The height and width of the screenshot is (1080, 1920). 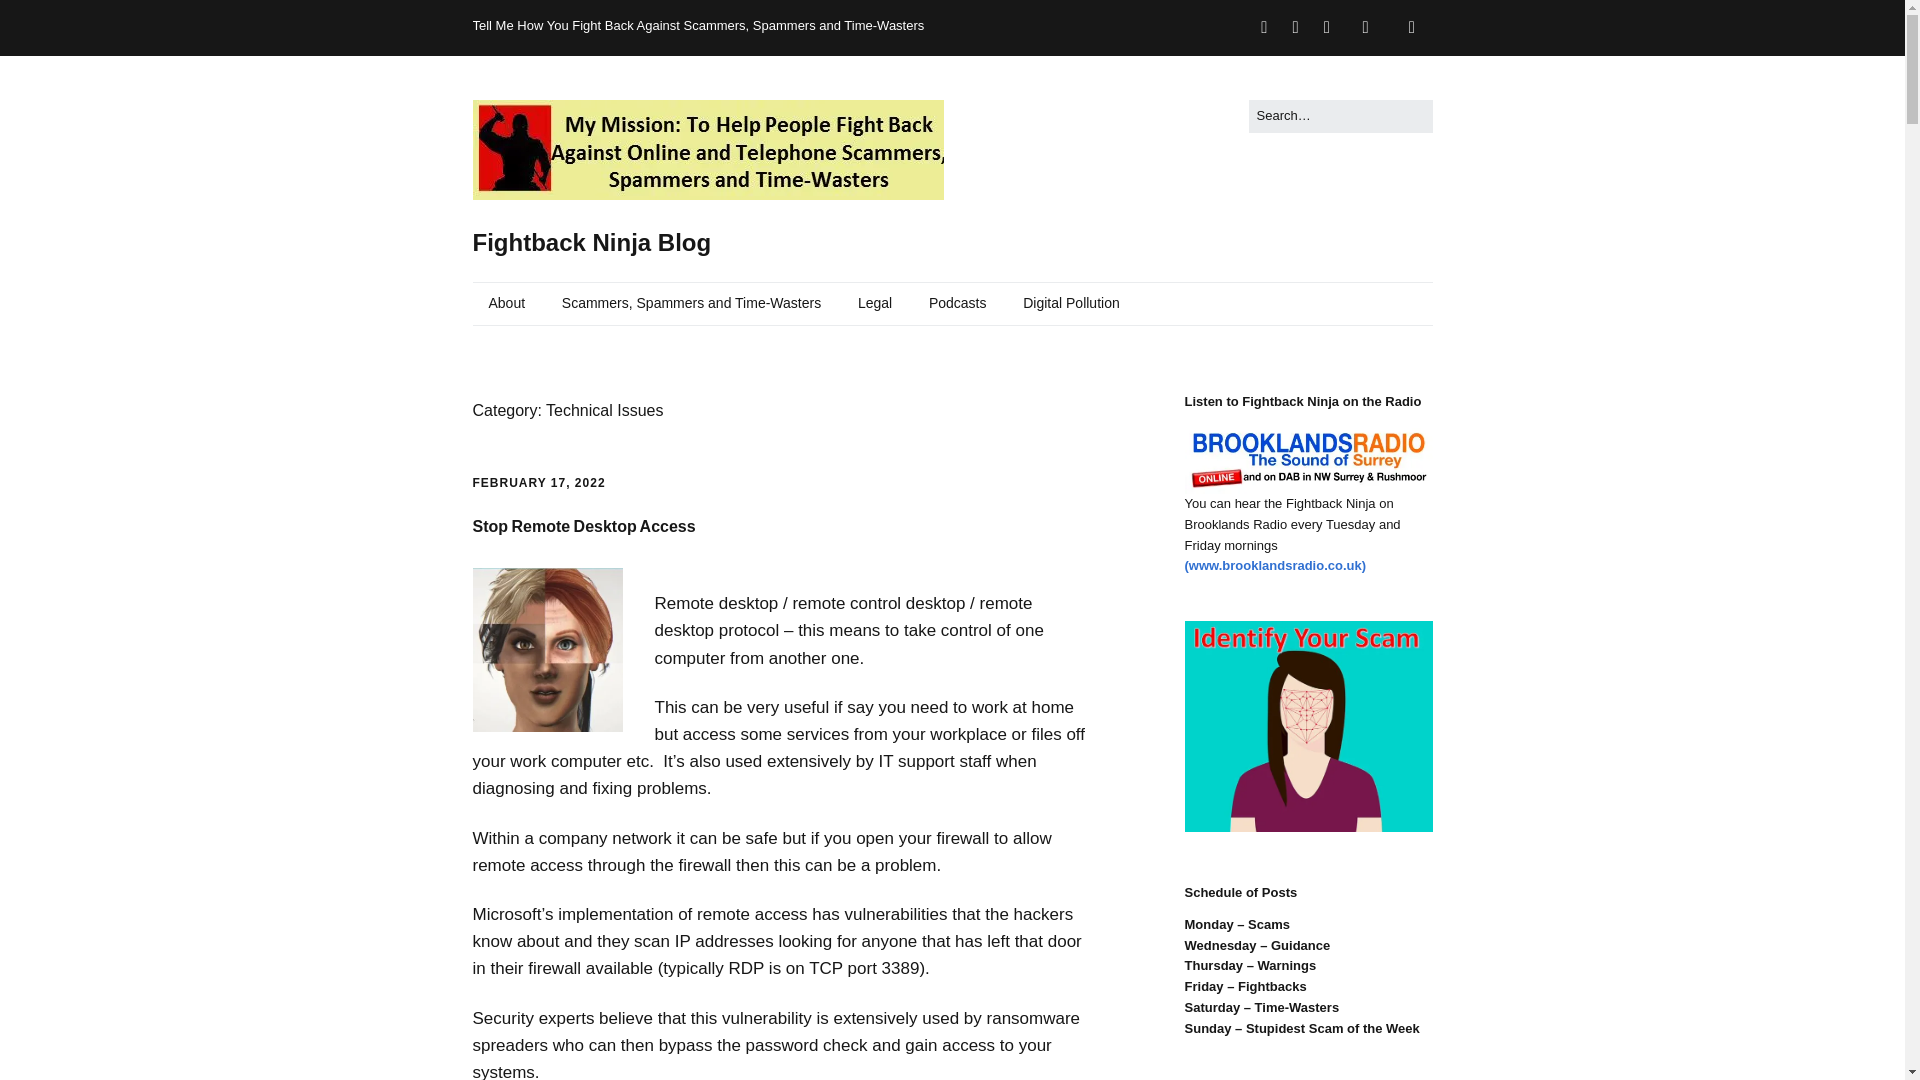 What do you see at coordinates (1071, 304) in the screenshot?
I see `Digital Pollution` at bounding box center [1071, 304].